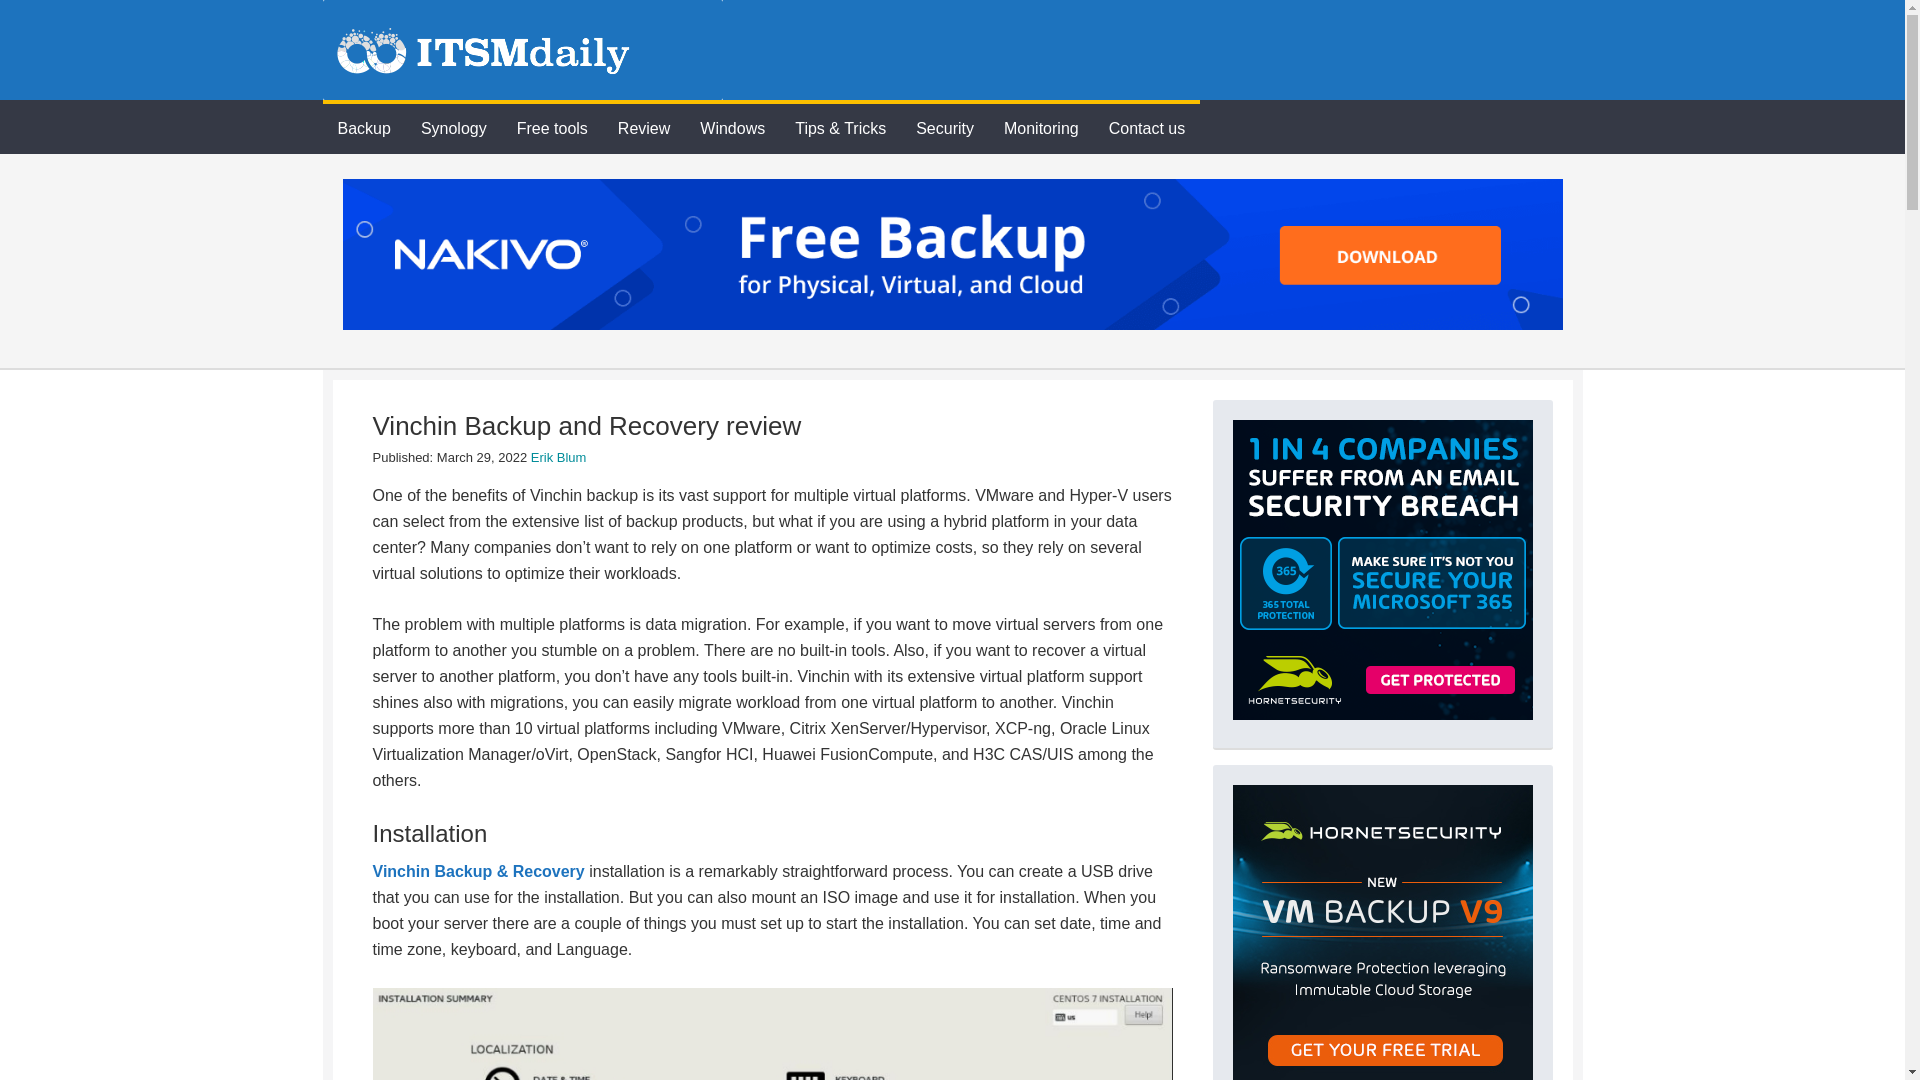 The width and height of the screenshot is (1920, 1080). What do you see at coordinates (559, 458) in the screenshot?
I see `Erik Blum` at bounding box center [559, 458].